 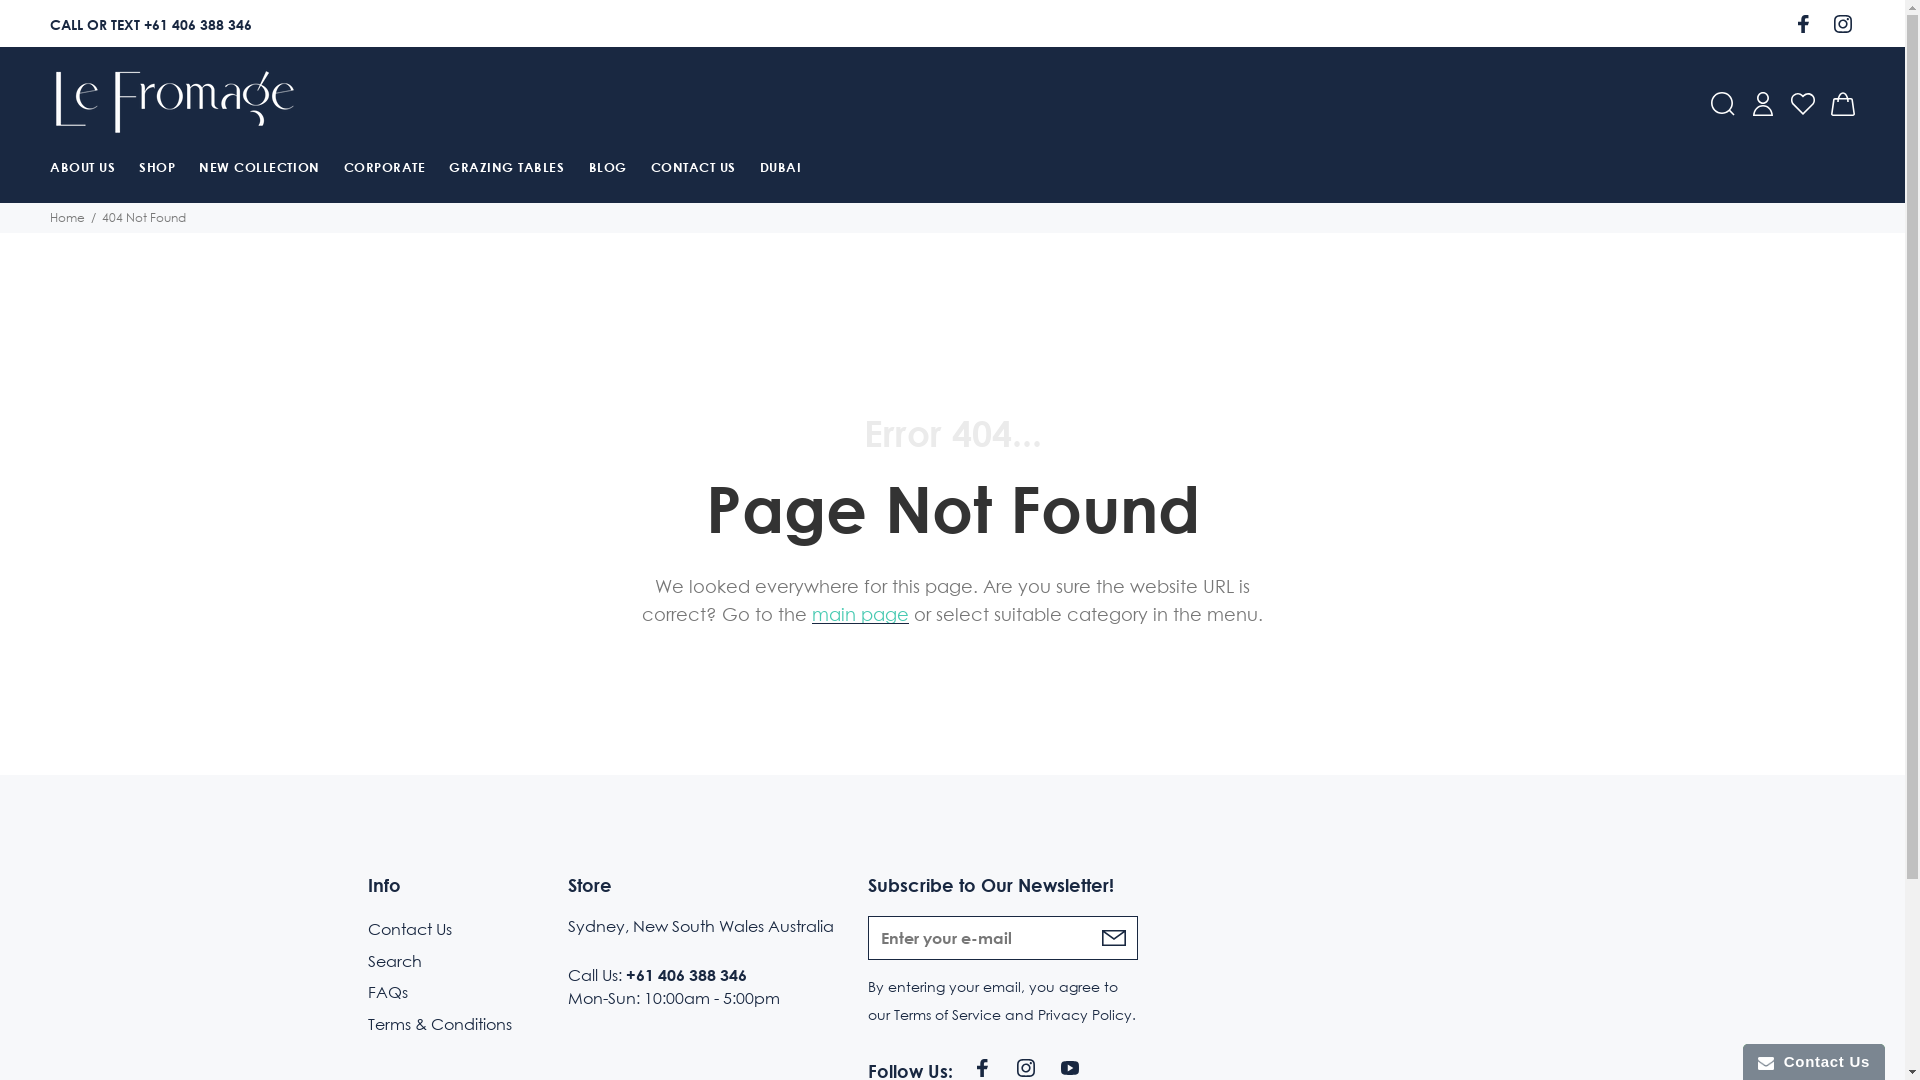 What do you see at coordinates (259, 170) in the screenshot?
I see `NEW COLLECTION` at bounding box center [259, 170].